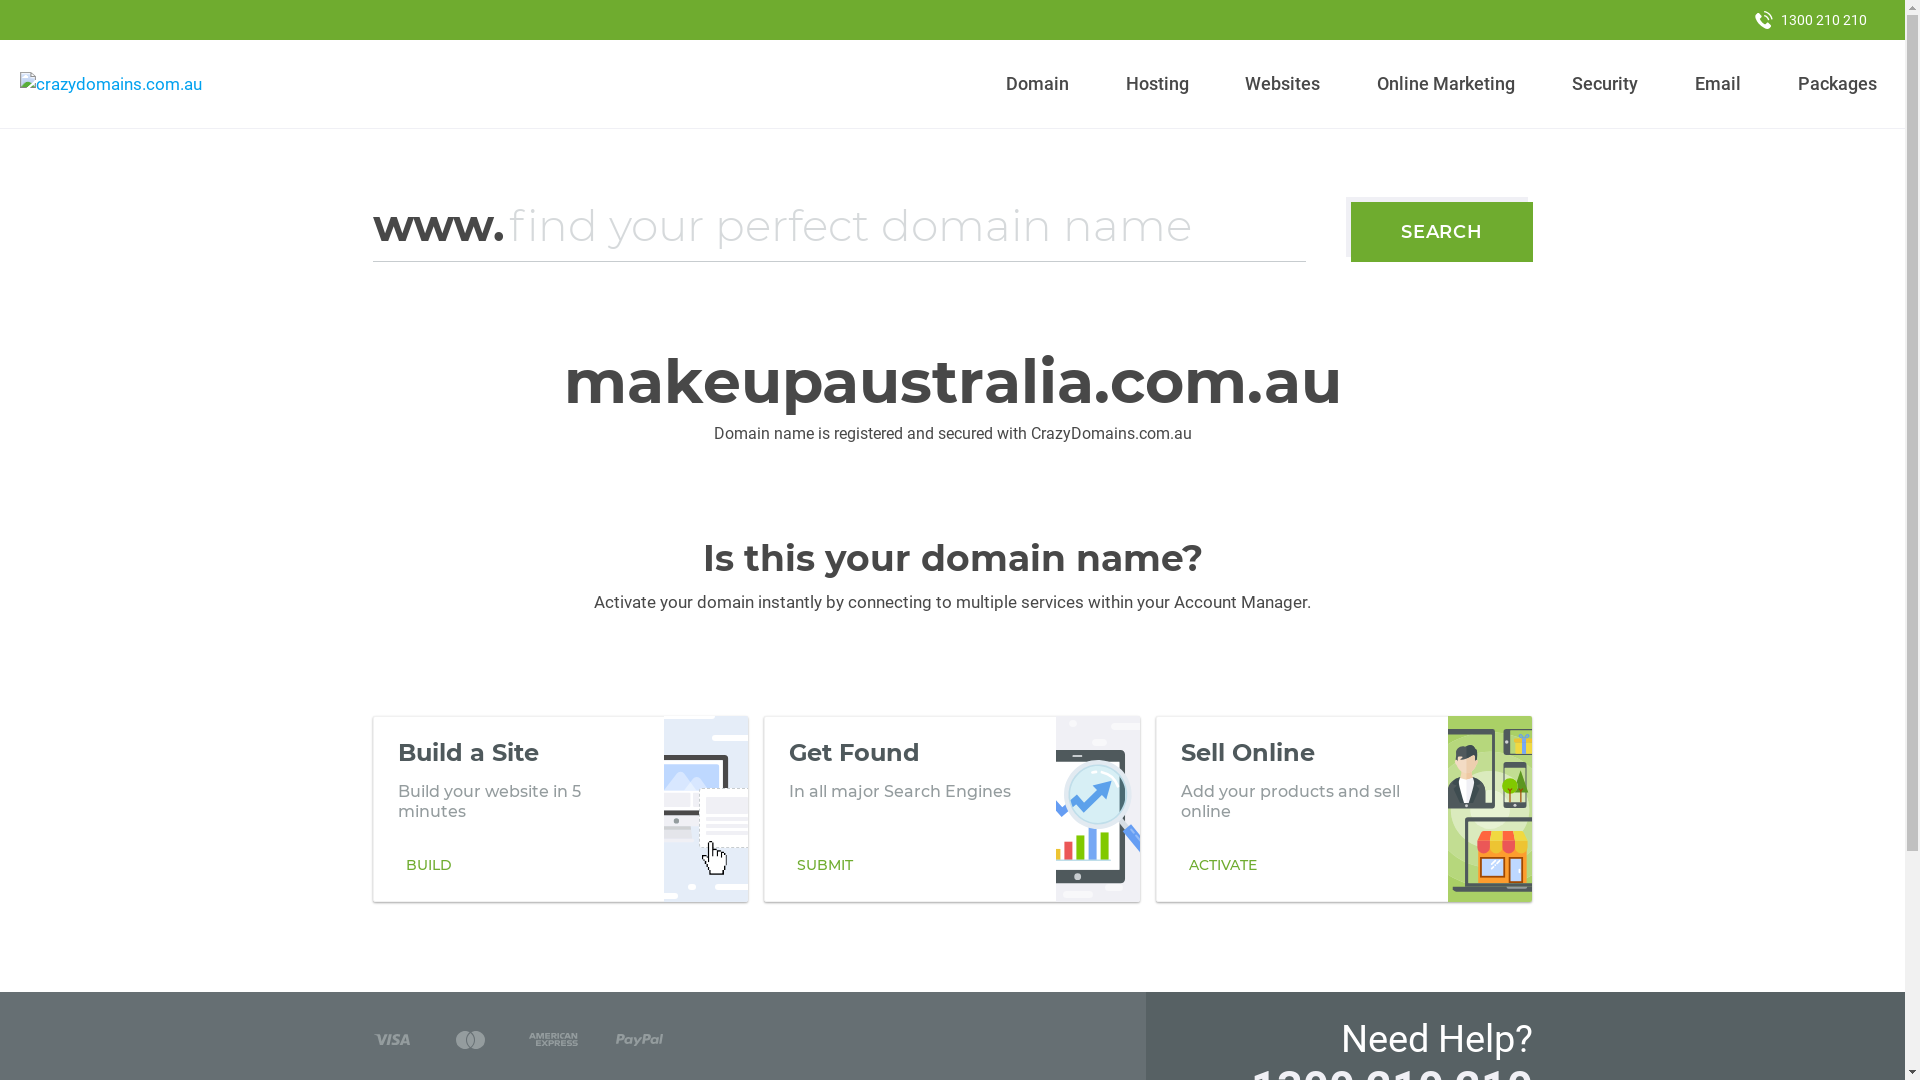 This screenshot has height=1080, width=1920. I want to click on Security, so click(1606, 84).